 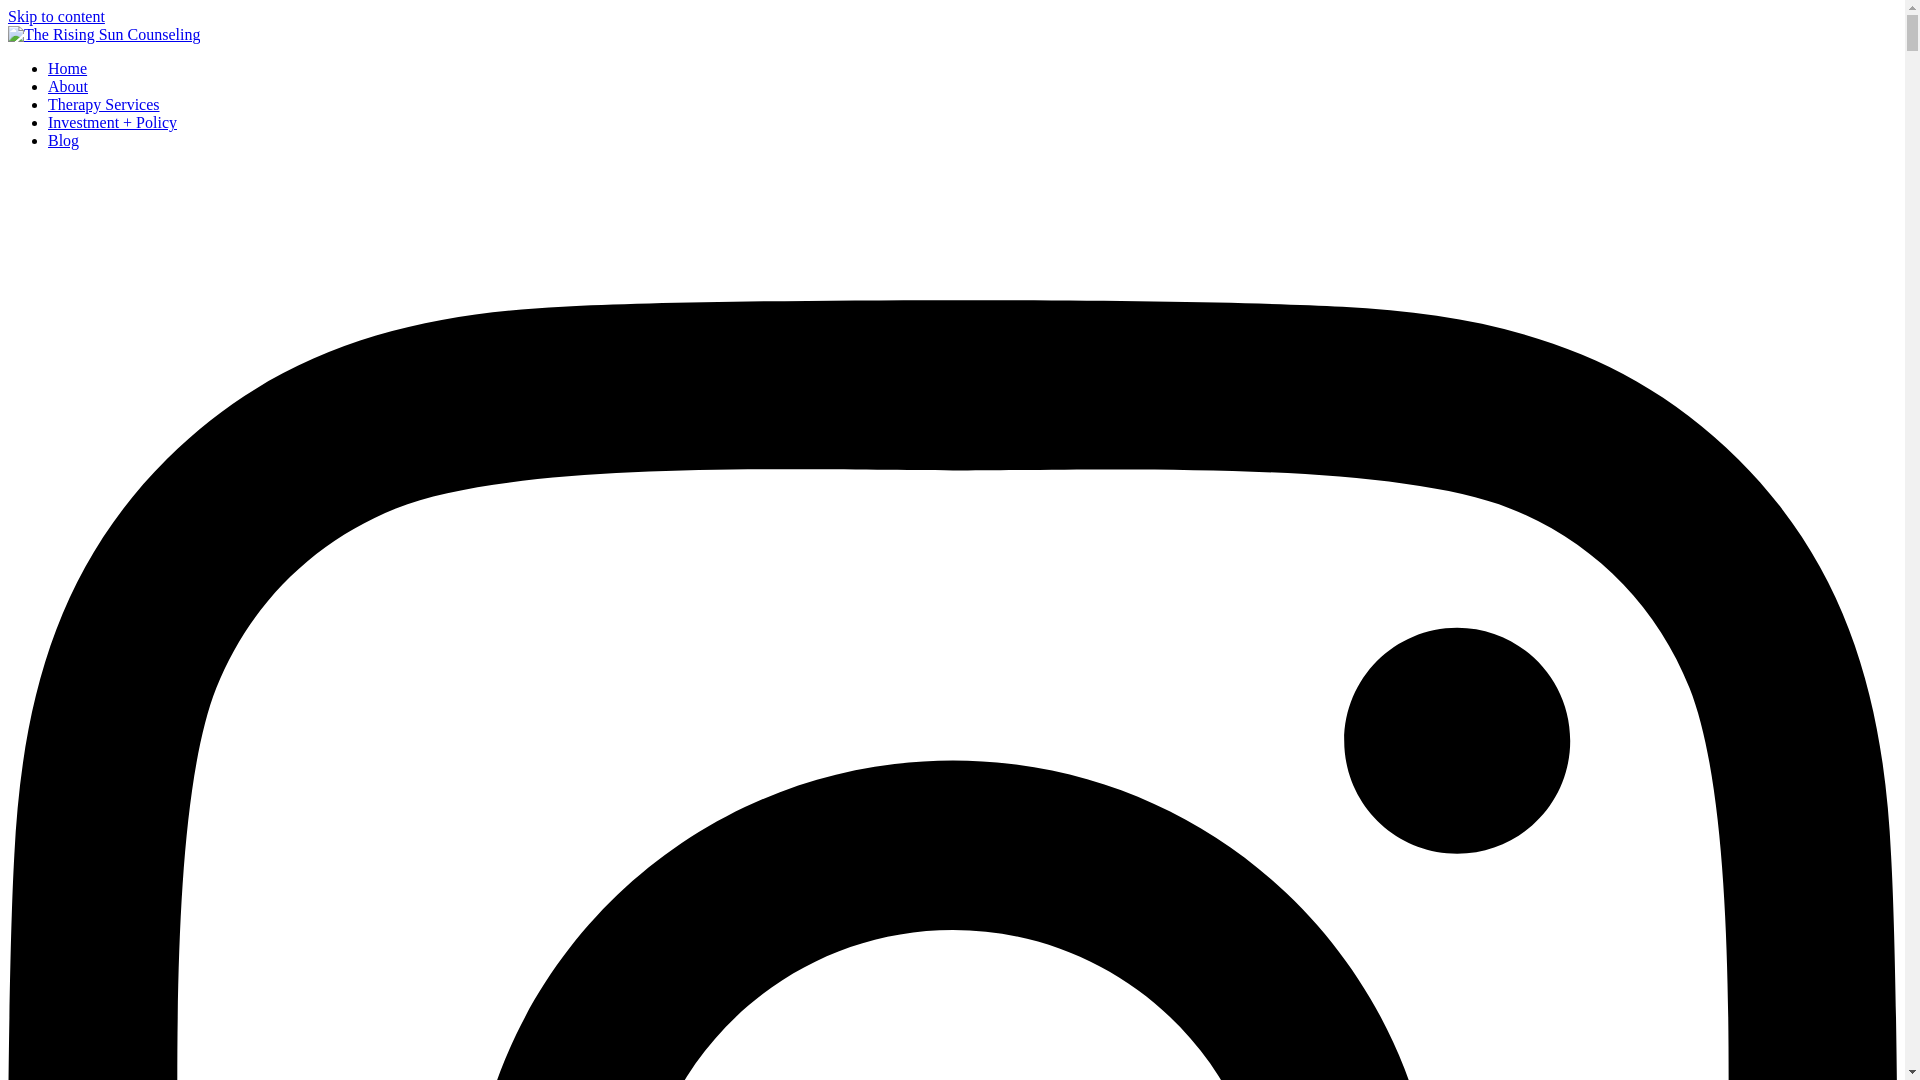 I want to click on Therapy Services, so click(x=104, y=104).